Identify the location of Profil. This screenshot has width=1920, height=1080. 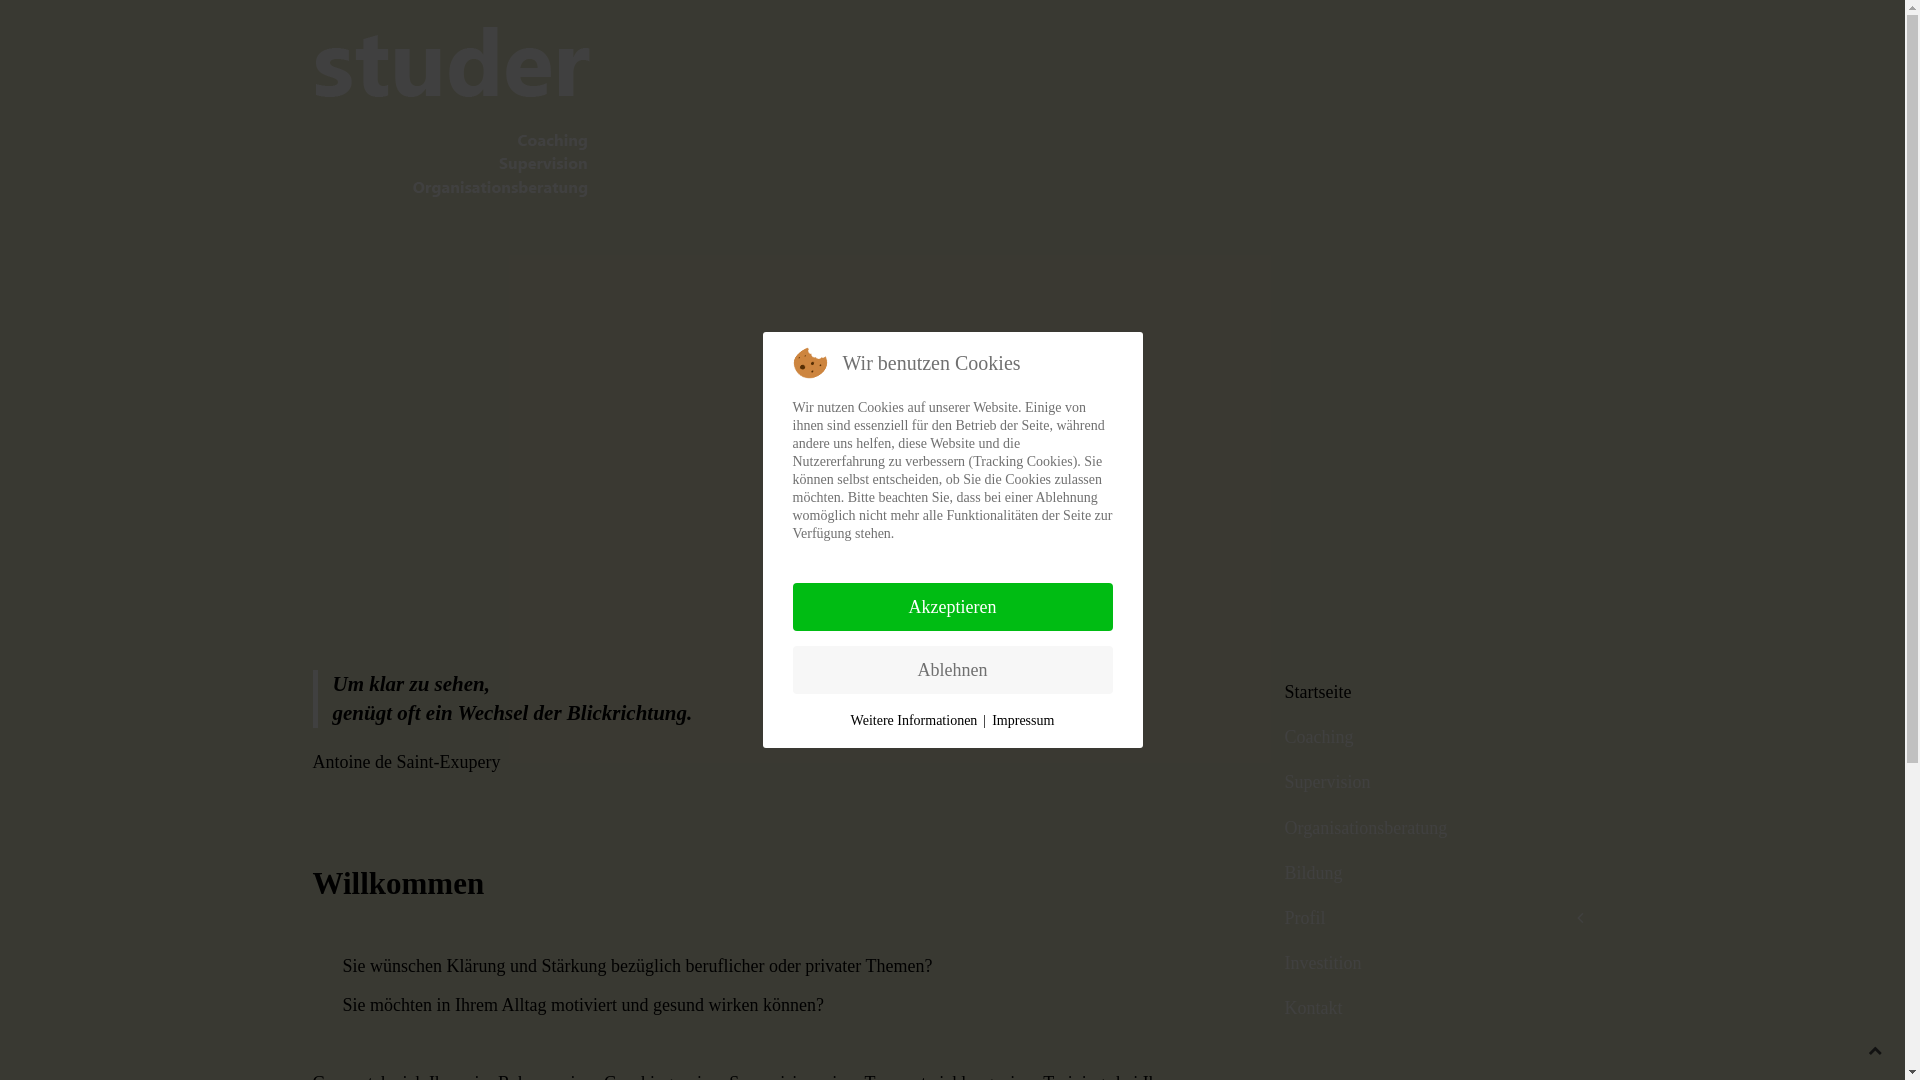
(1428, 918).